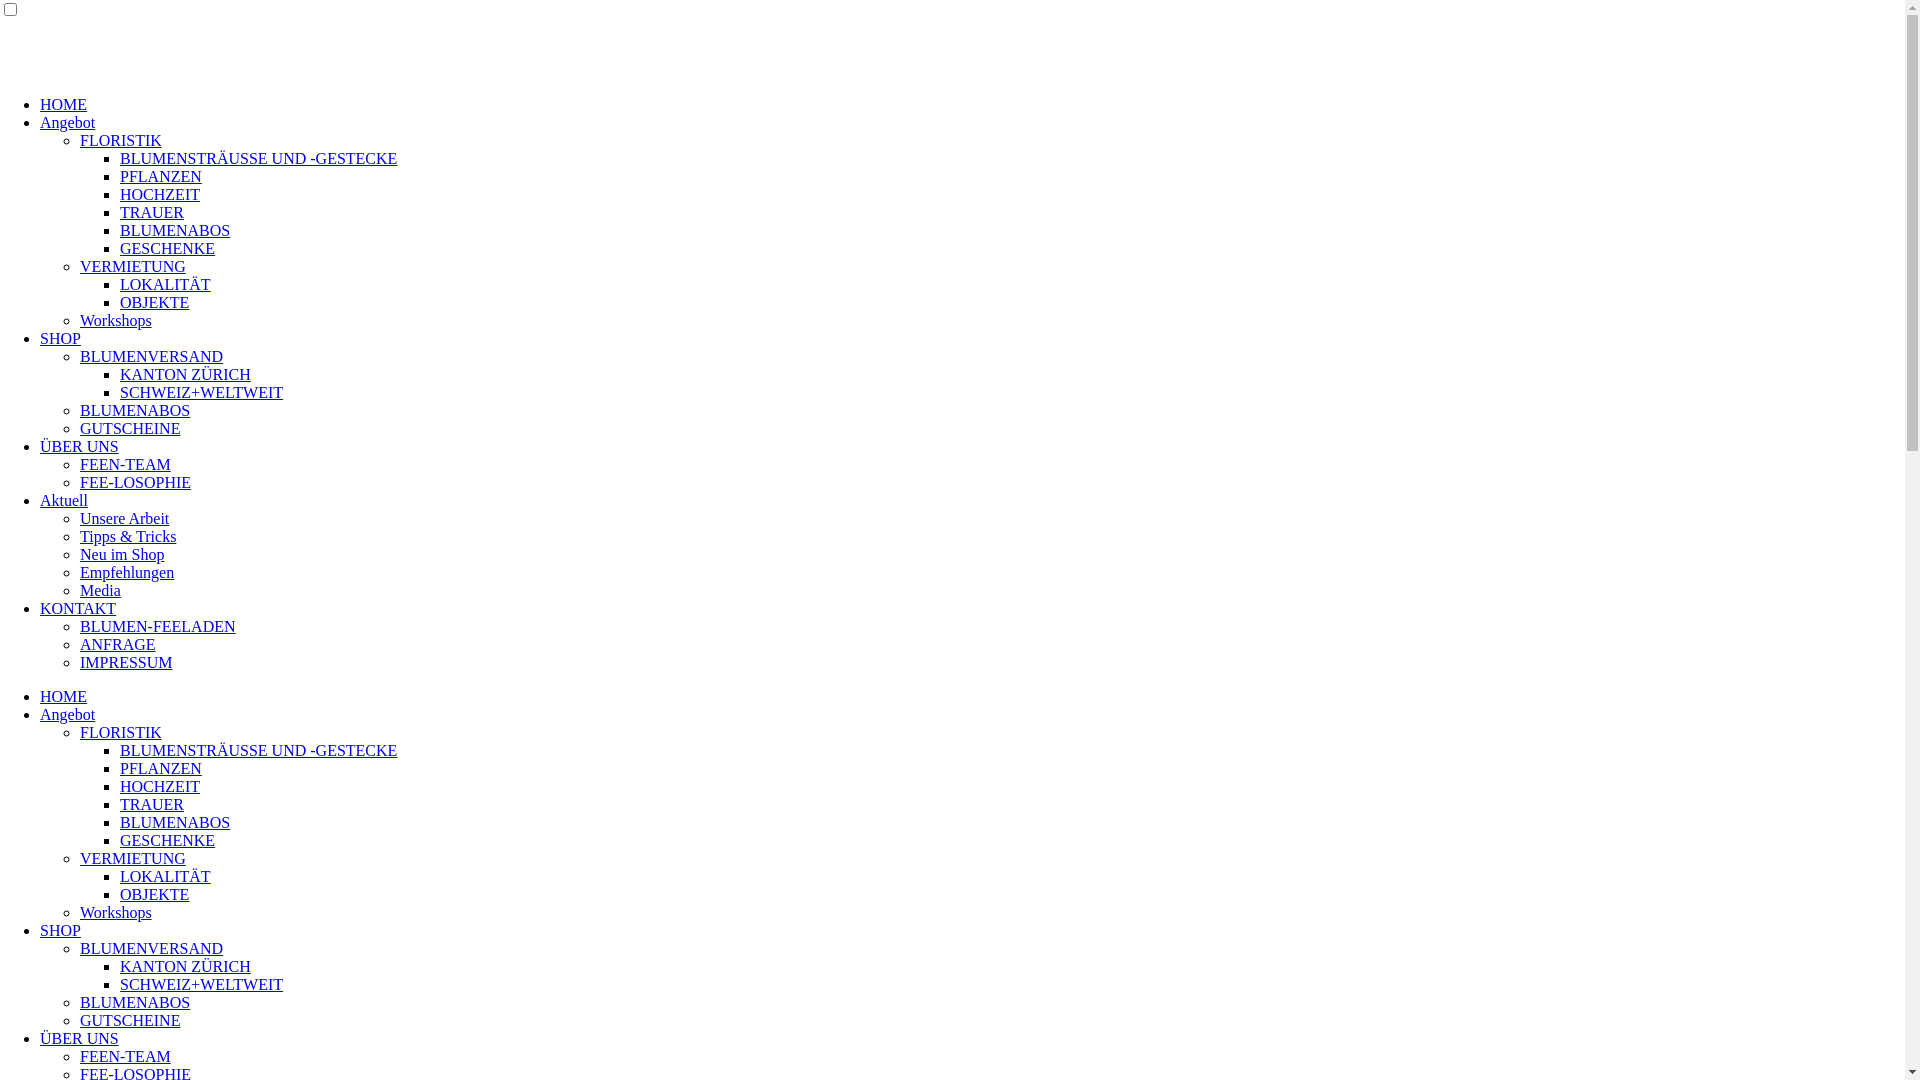 Image resolution: width=1920 pixels, height=1080 pixels. What do you see at coordinates (128, 536) in the screenshot?
I see `Tipps & Tricks` at bounding box center [128, 536].